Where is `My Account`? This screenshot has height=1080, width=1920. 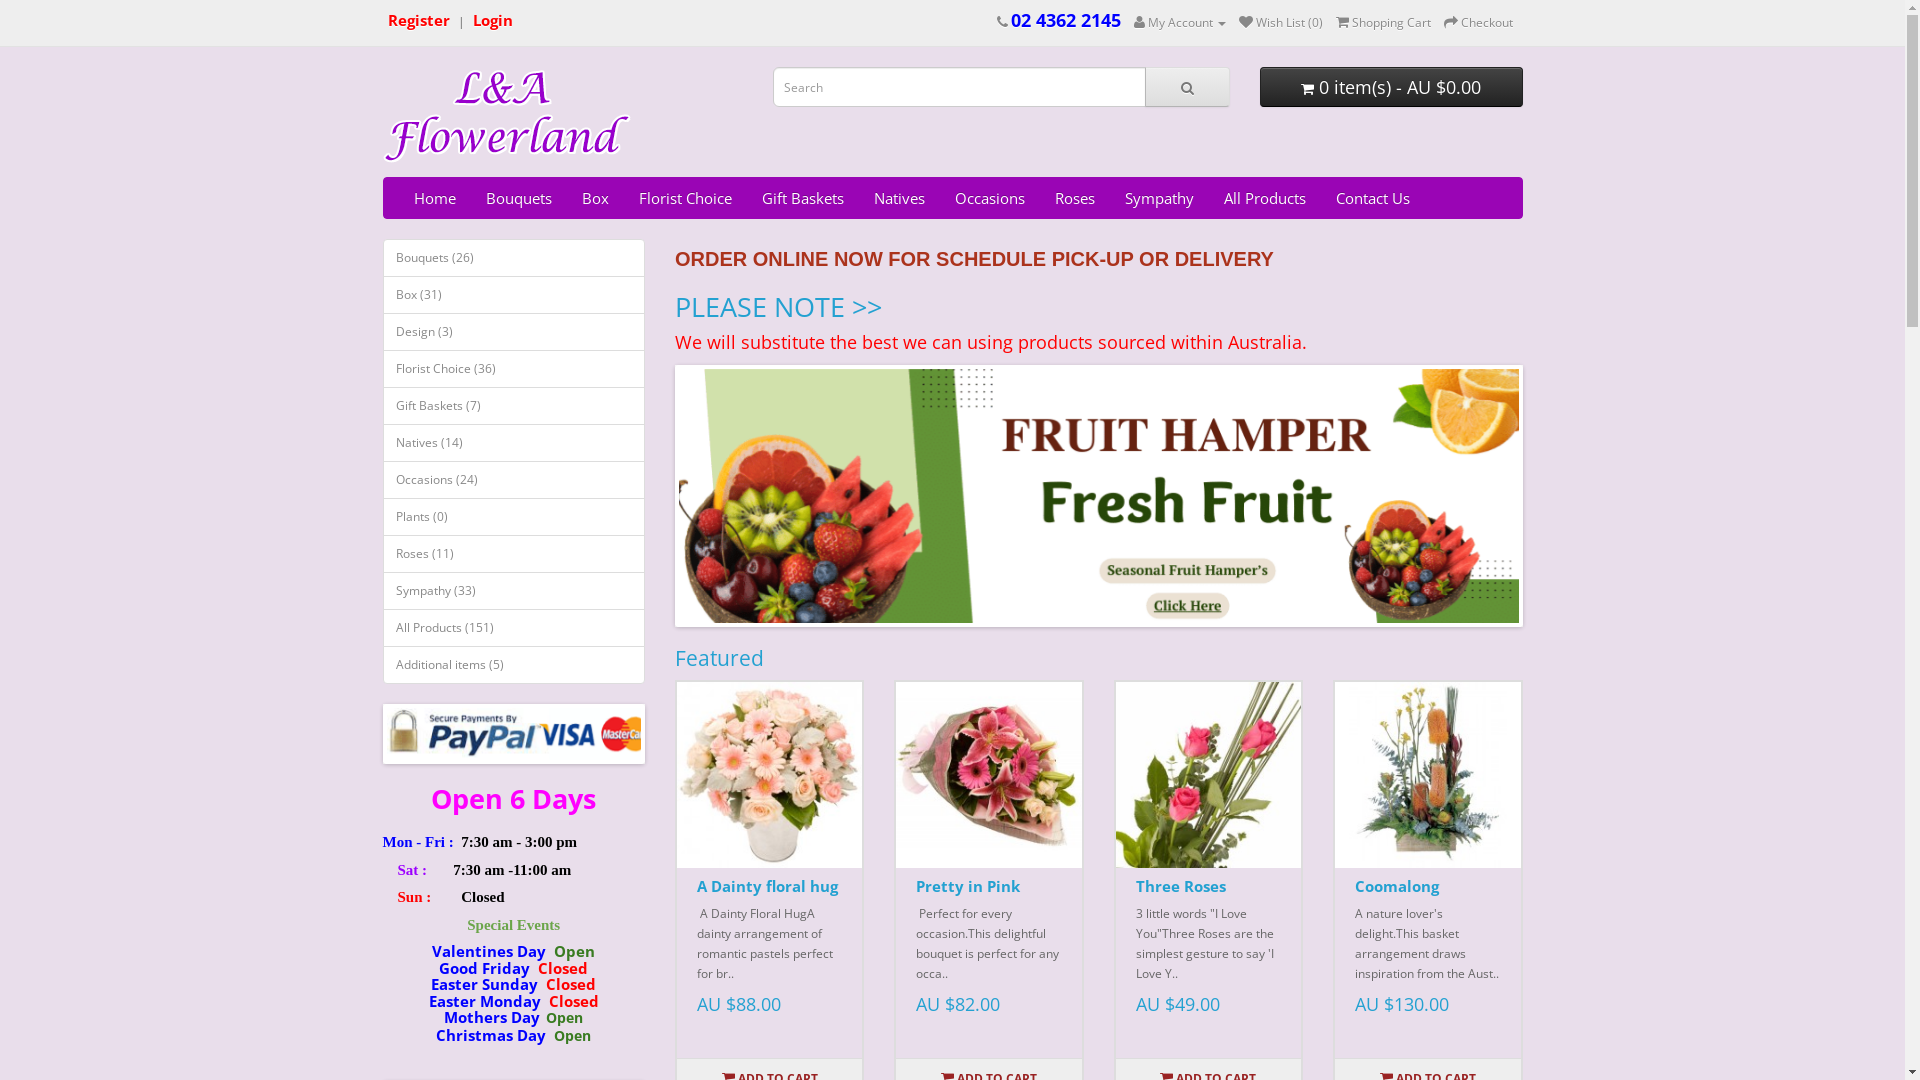
My Account is located at coordinates (1180, 22).